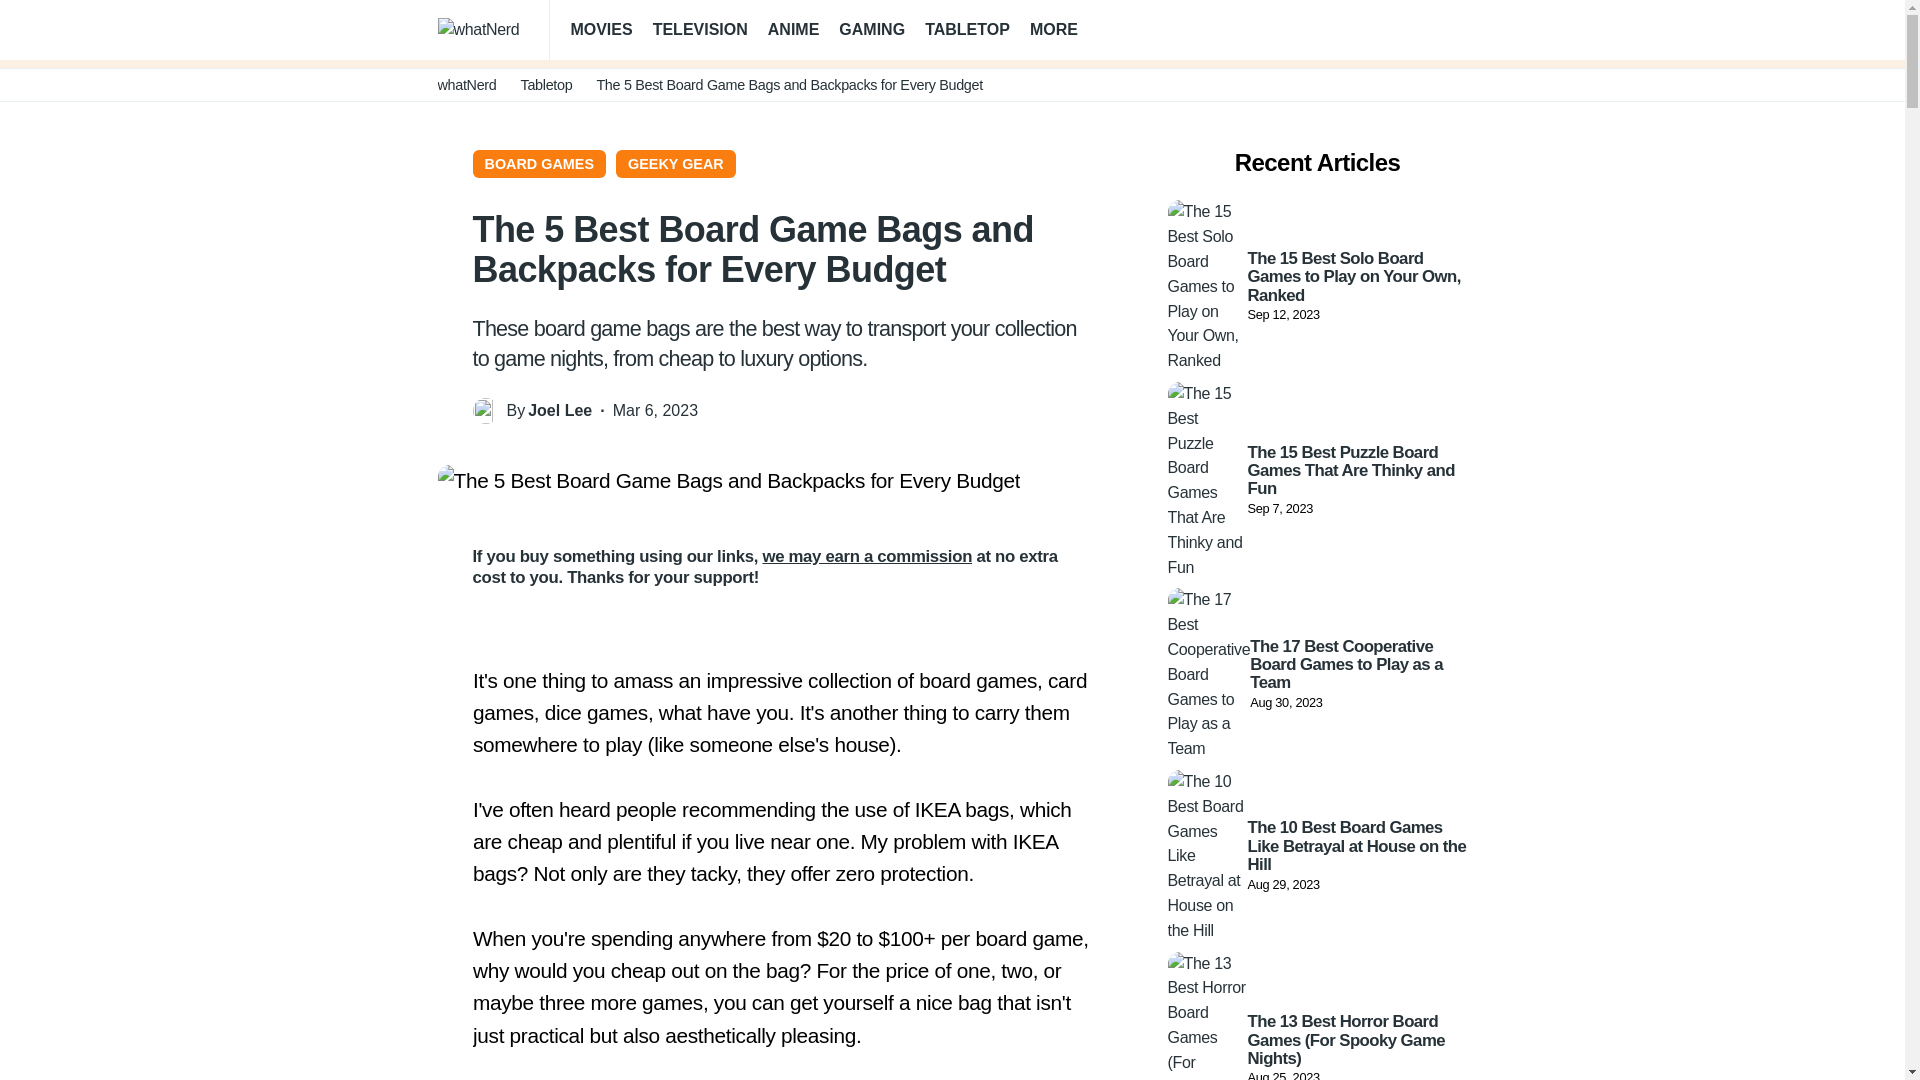 This screenshot has height=1080, width=1920. I want to click on View all posts by Joel Lee, so click(560, 411).